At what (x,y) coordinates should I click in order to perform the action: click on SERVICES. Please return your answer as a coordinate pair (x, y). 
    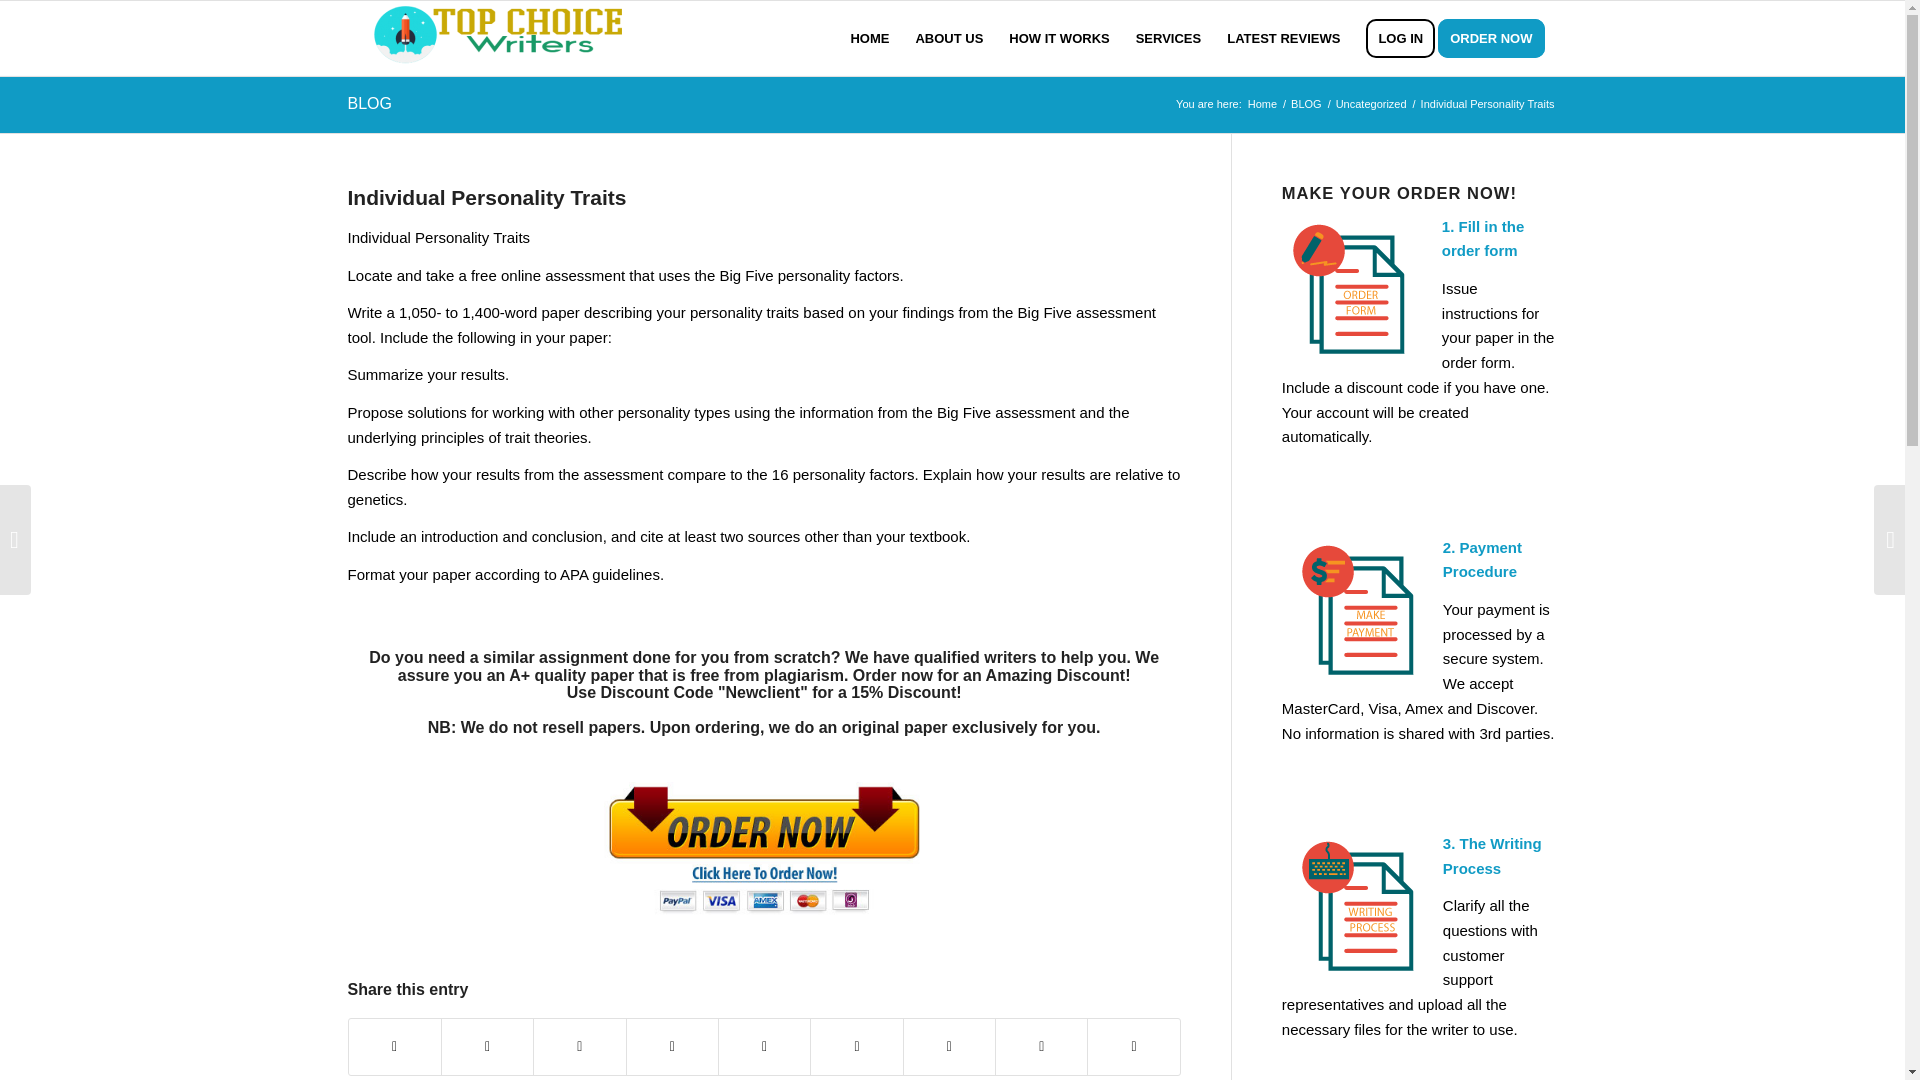
    Looking at the image, I should click on (1169, 38).